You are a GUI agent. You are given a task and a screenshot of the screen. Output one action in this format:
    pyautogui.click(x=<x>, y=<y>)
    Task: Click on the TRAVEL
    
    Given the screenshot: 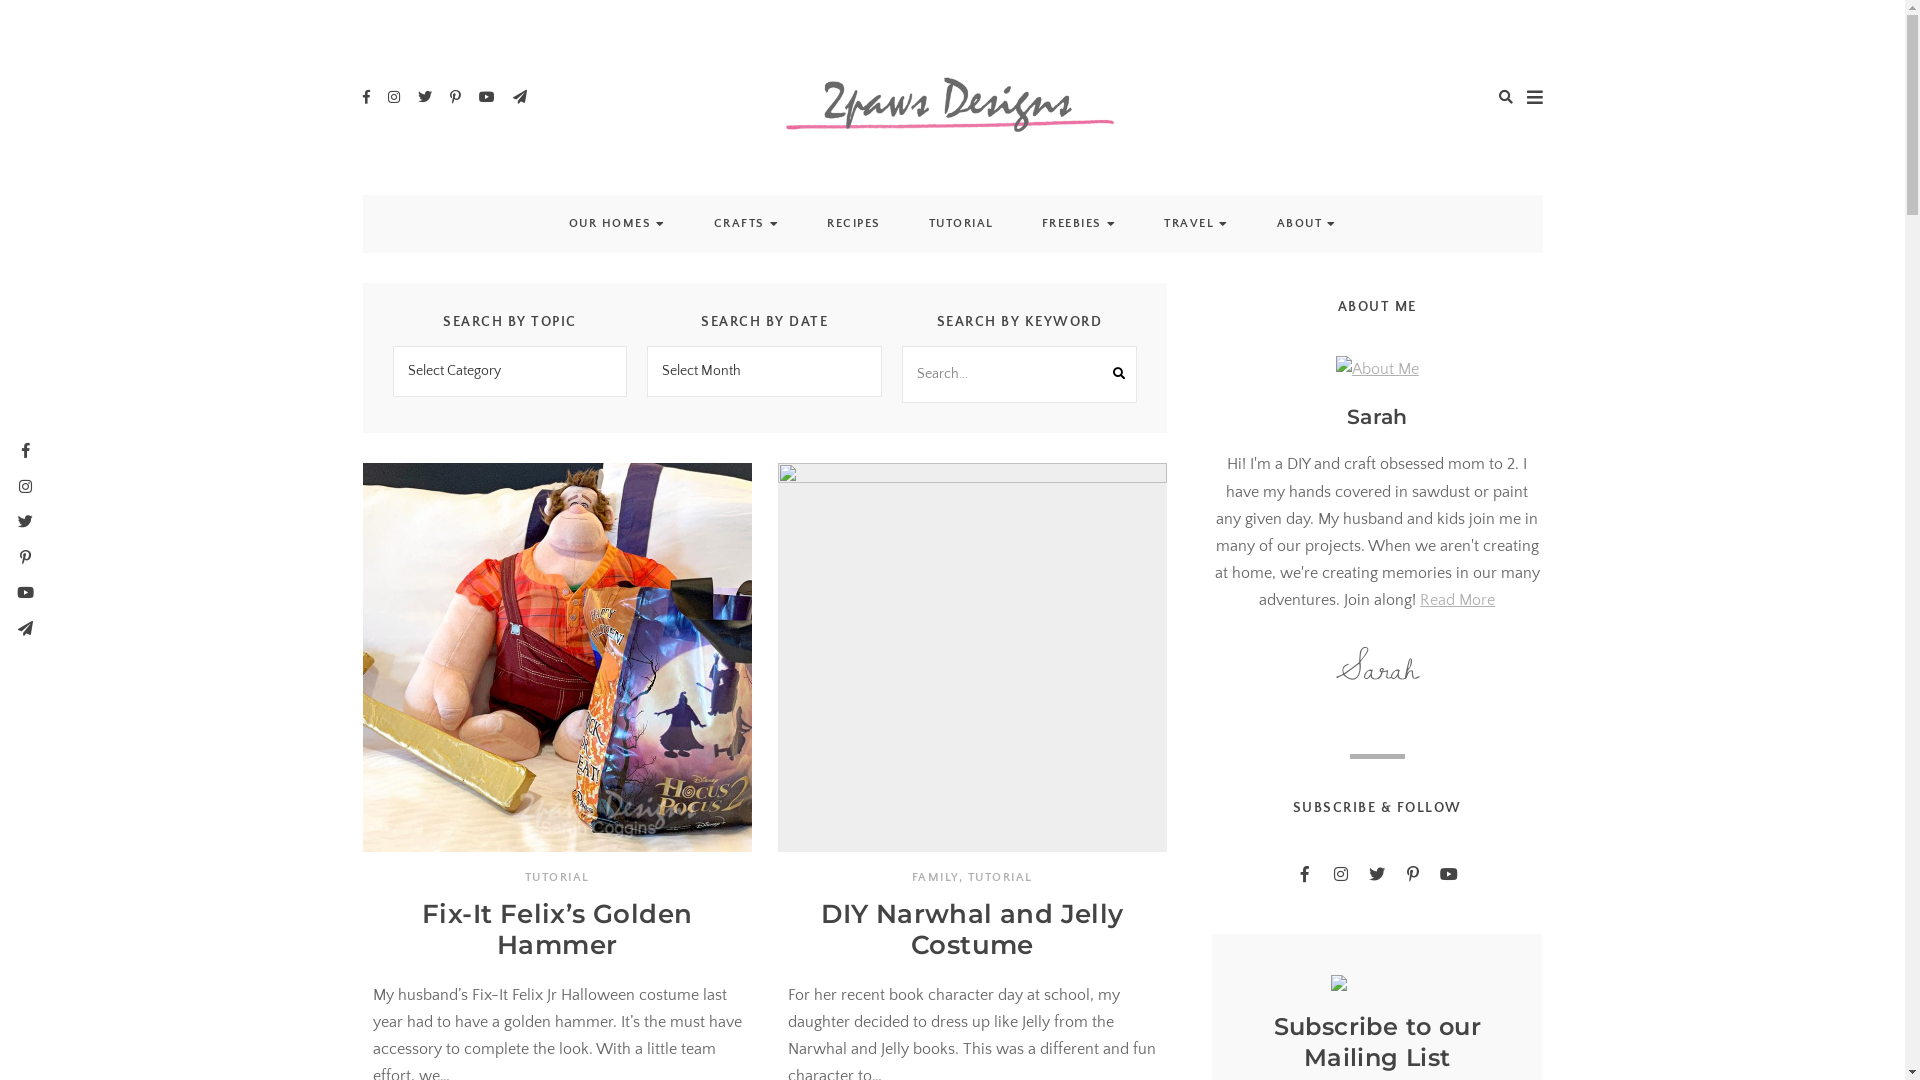 What is the action you would take?
    pyautogui.click(x=1189, y=224)
    